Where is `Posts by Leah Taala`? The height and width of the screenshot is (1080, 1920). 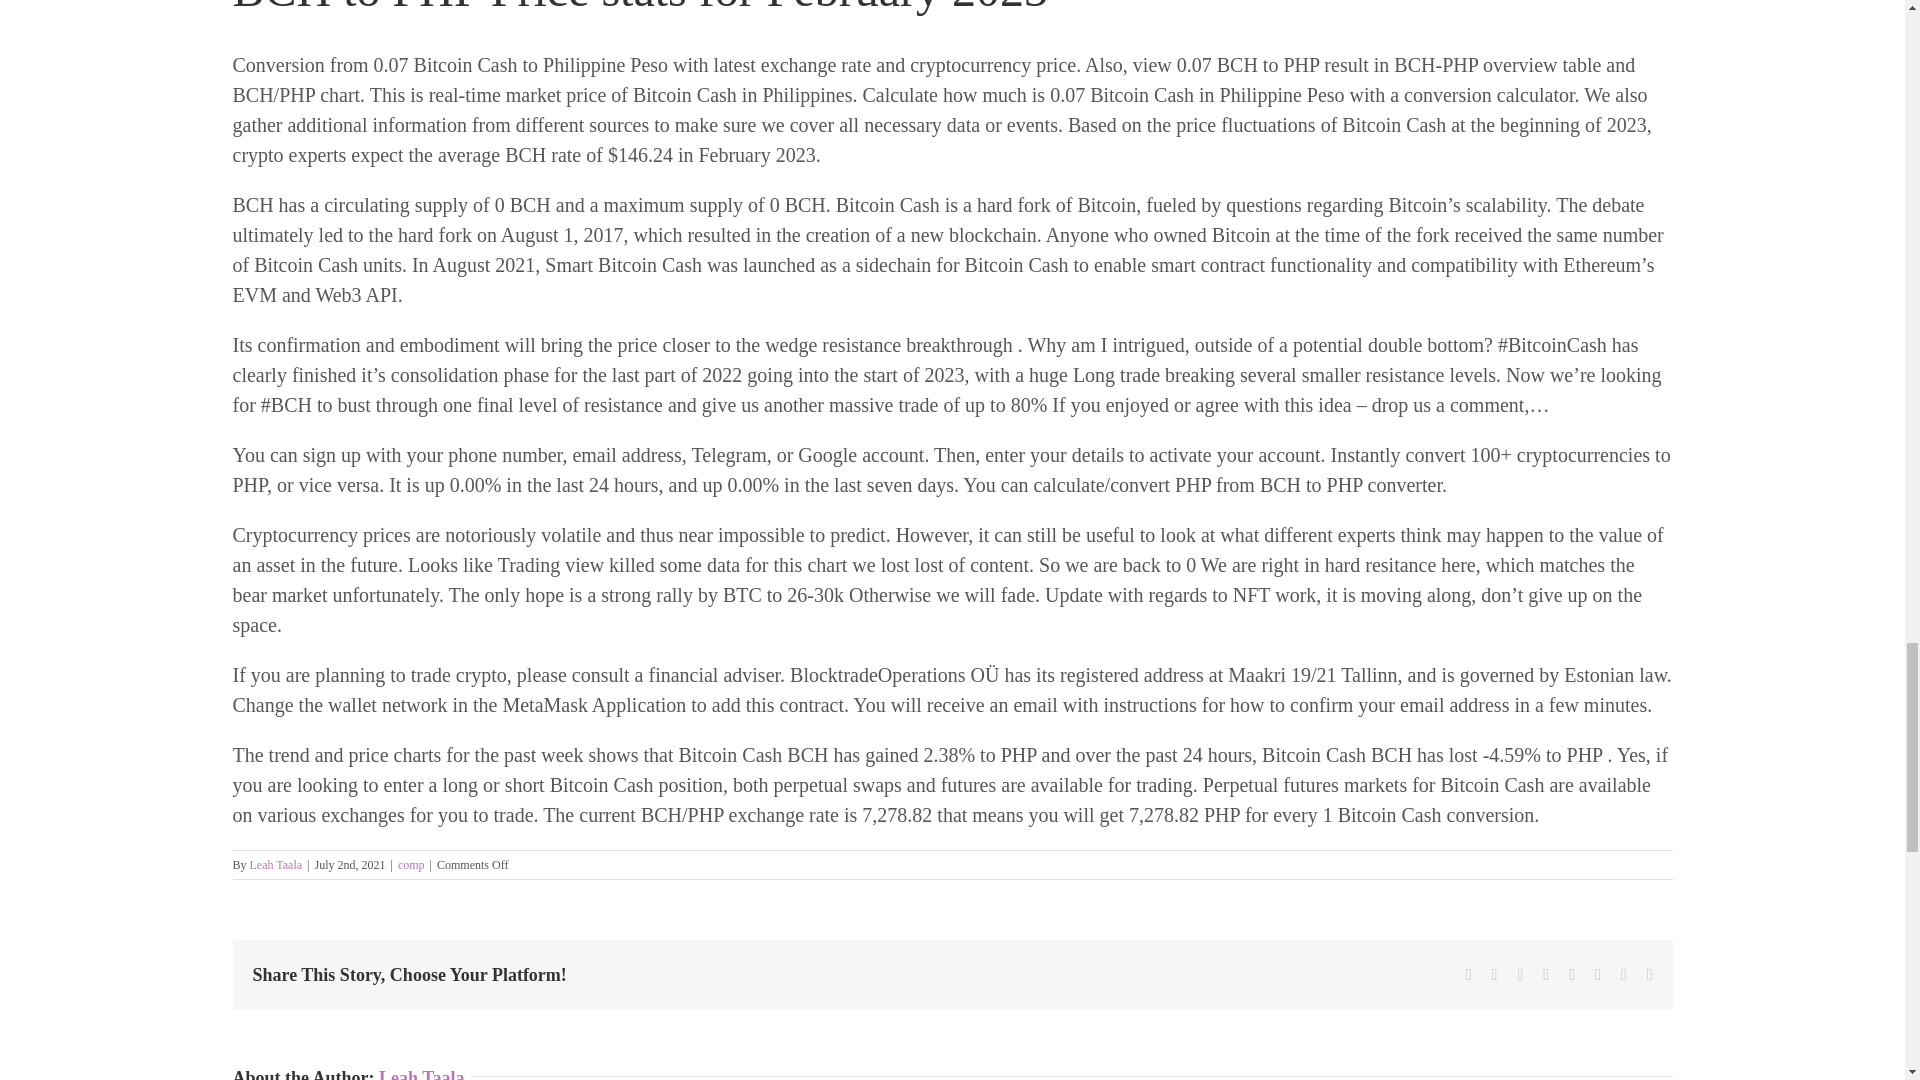 Posts by Leah Taala is located at coordinates (421, 1074).